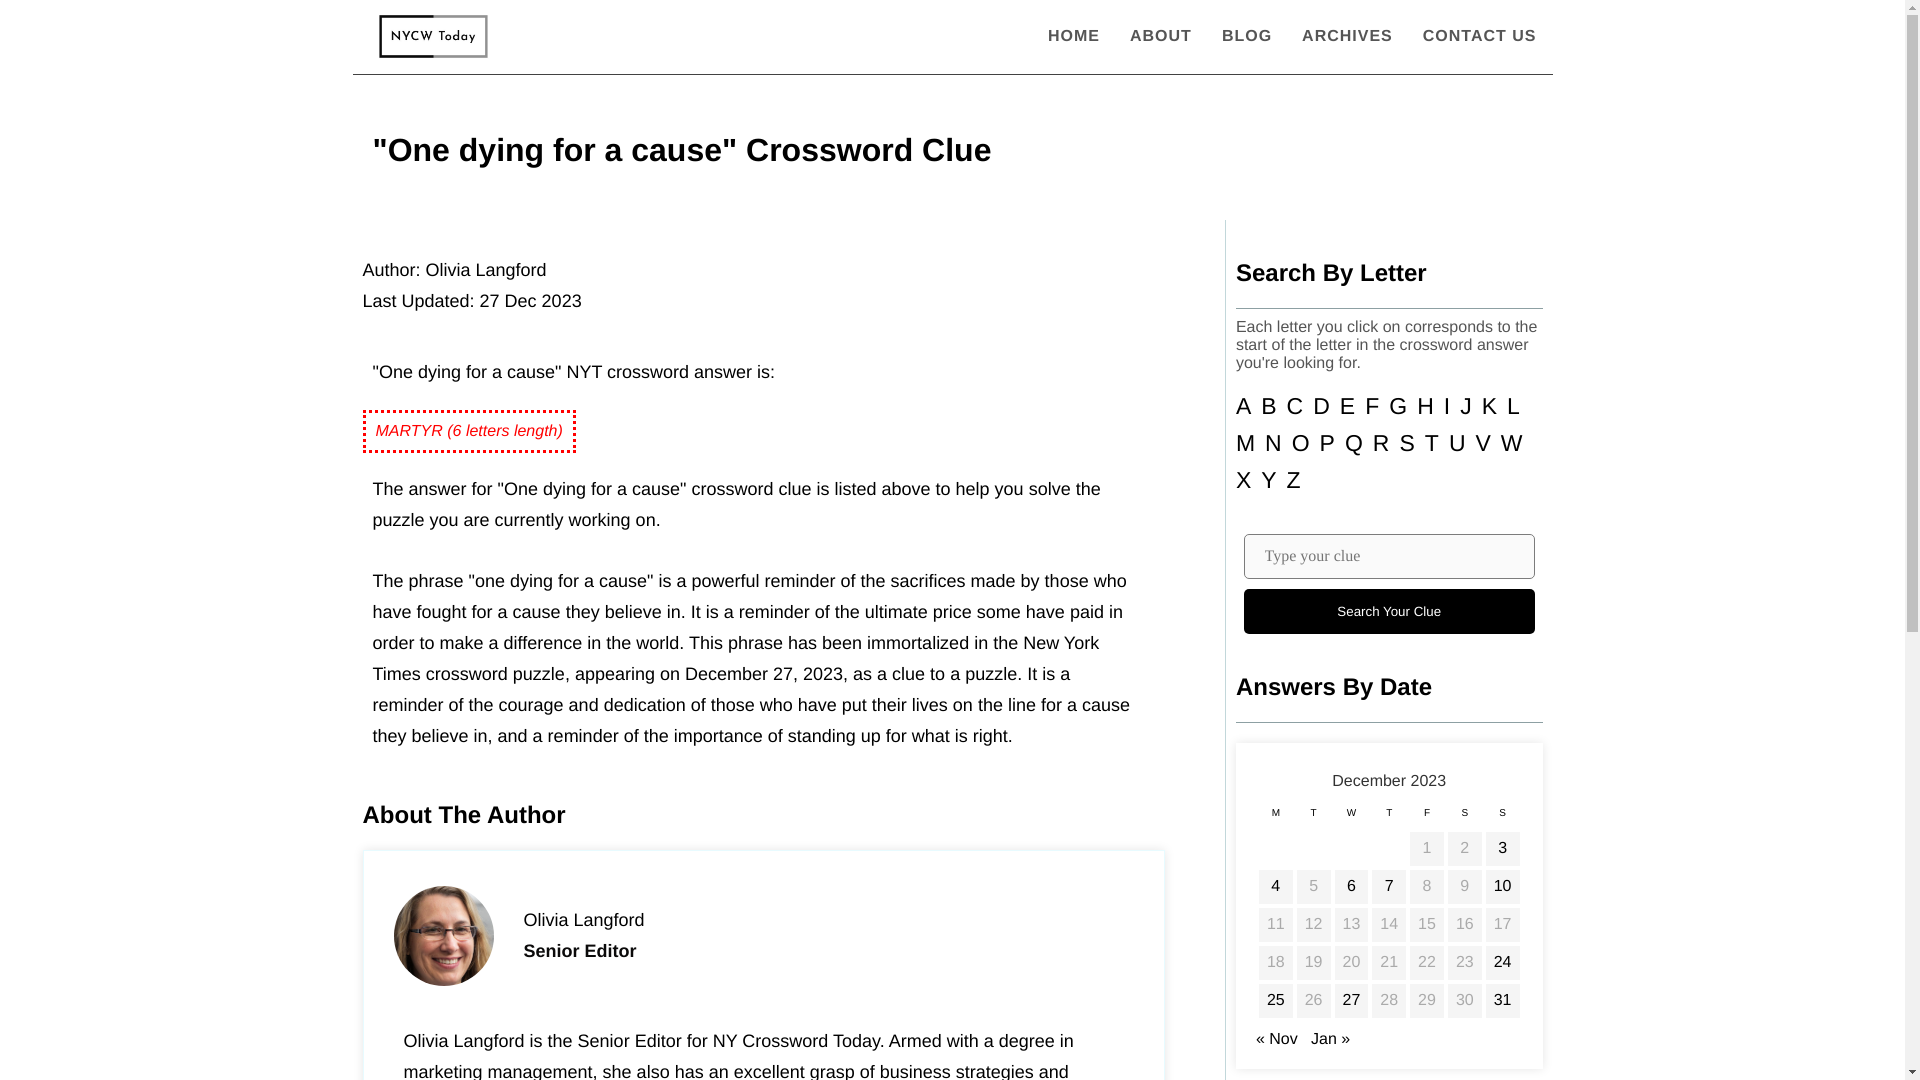  Describe the element at coordinates (1388, 818) in the screenshot. I see `Thursday` at that location.